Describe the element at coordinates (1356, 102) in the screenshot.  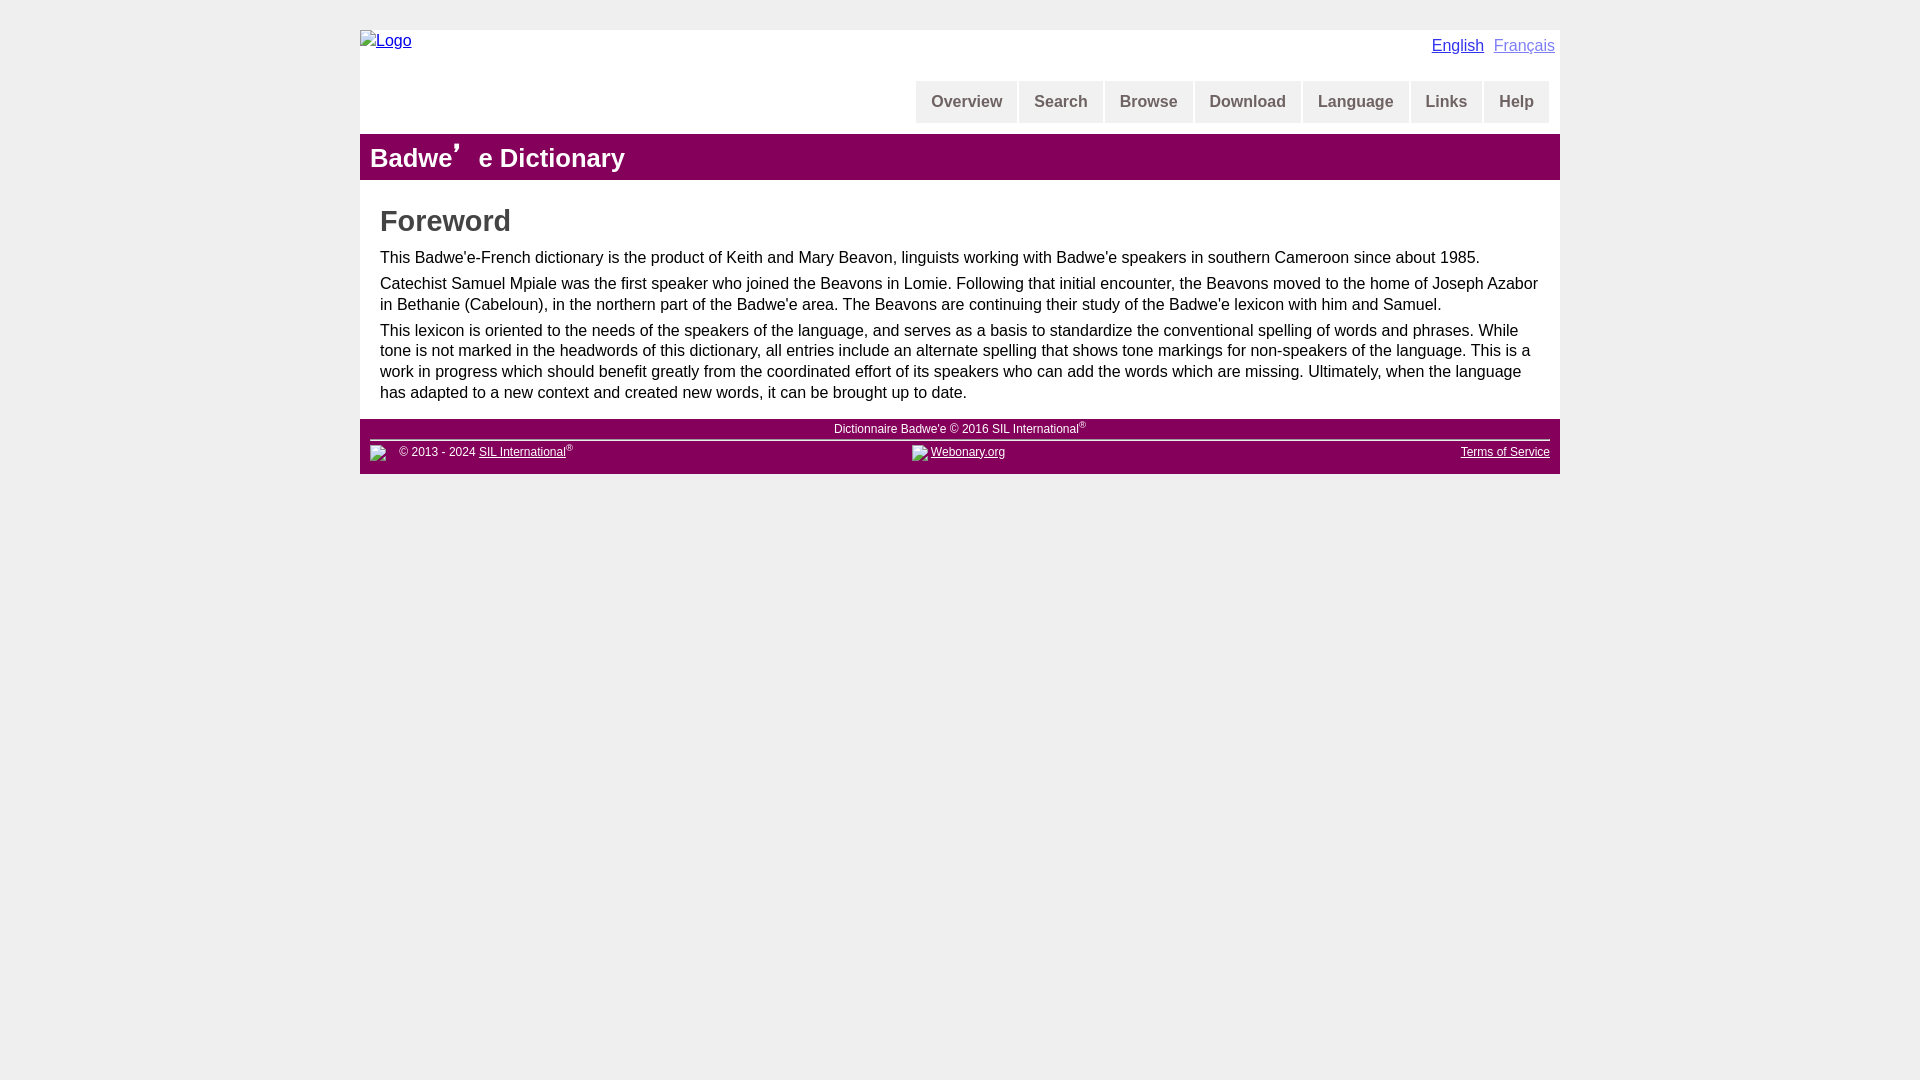
I see `Language` at that location.